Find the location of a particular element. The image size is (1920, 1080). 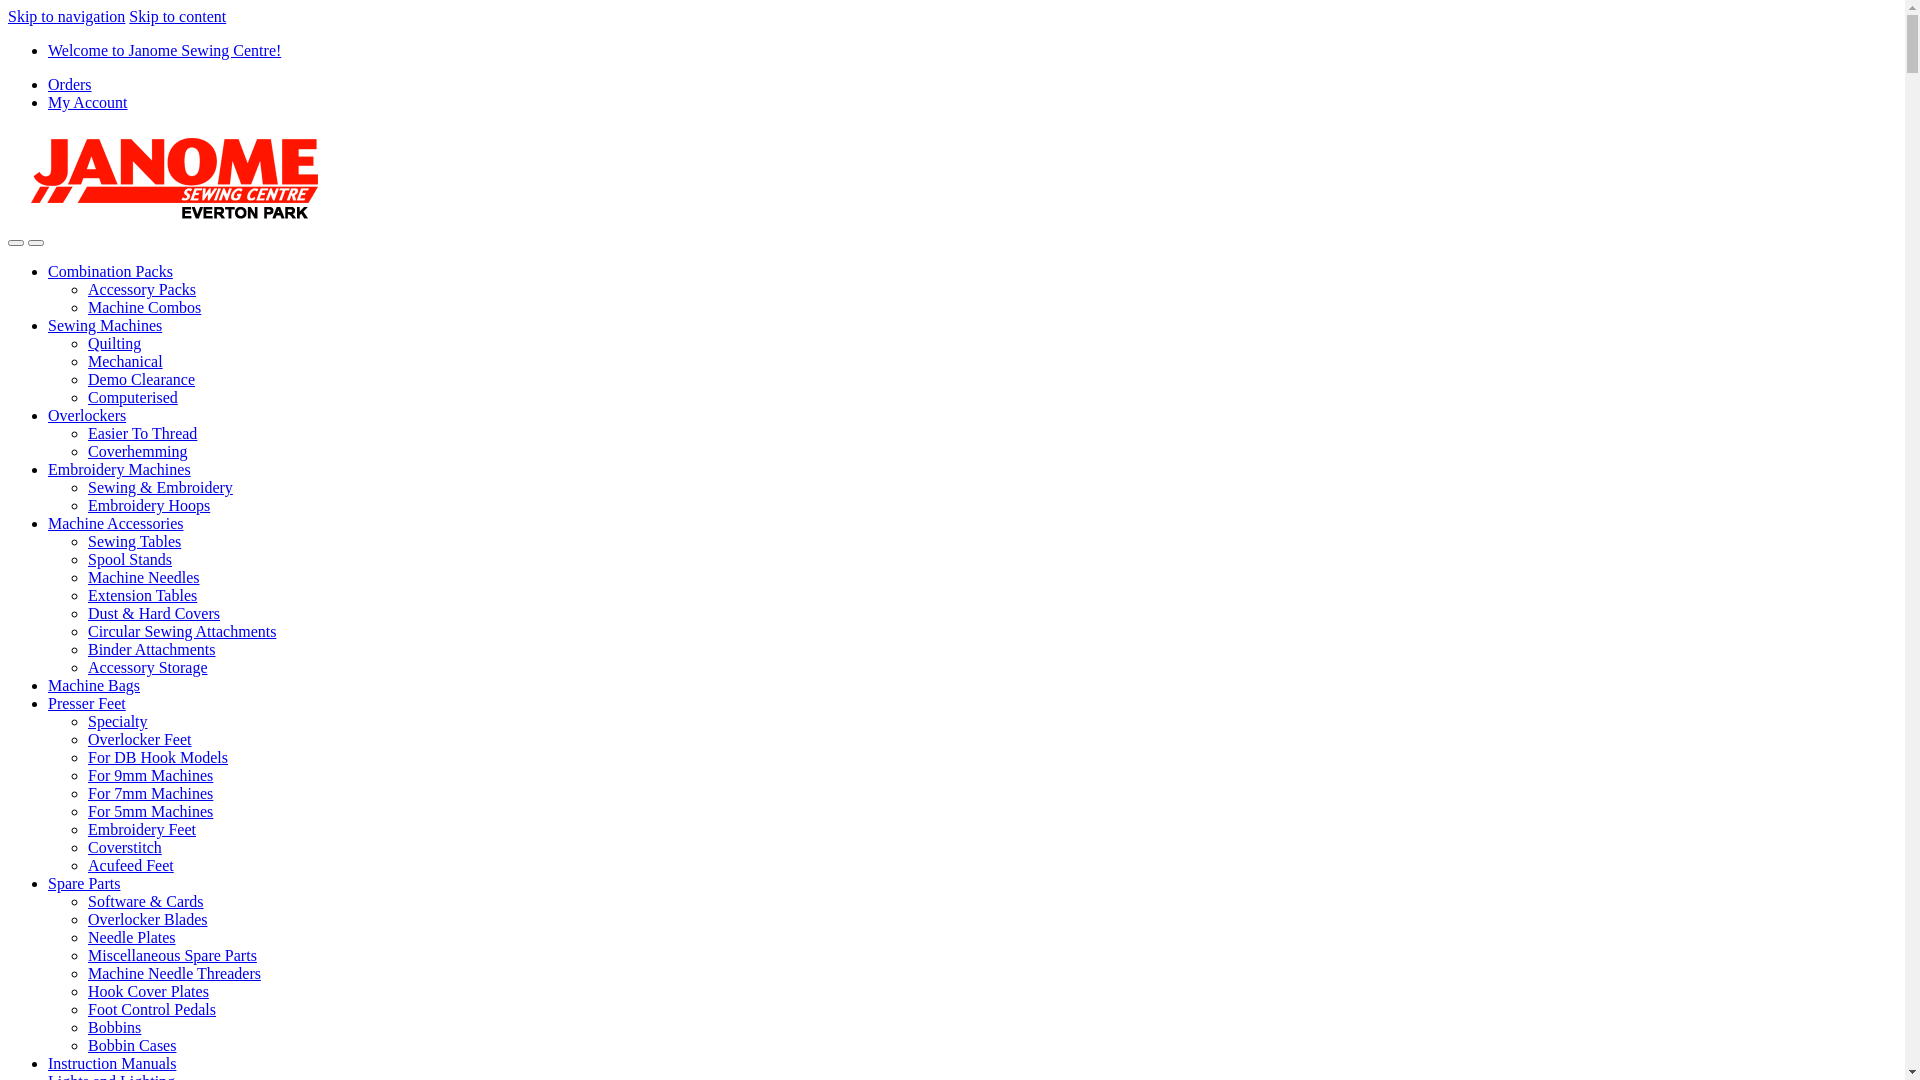

Machine Combos is located at coordinates (144, 308).